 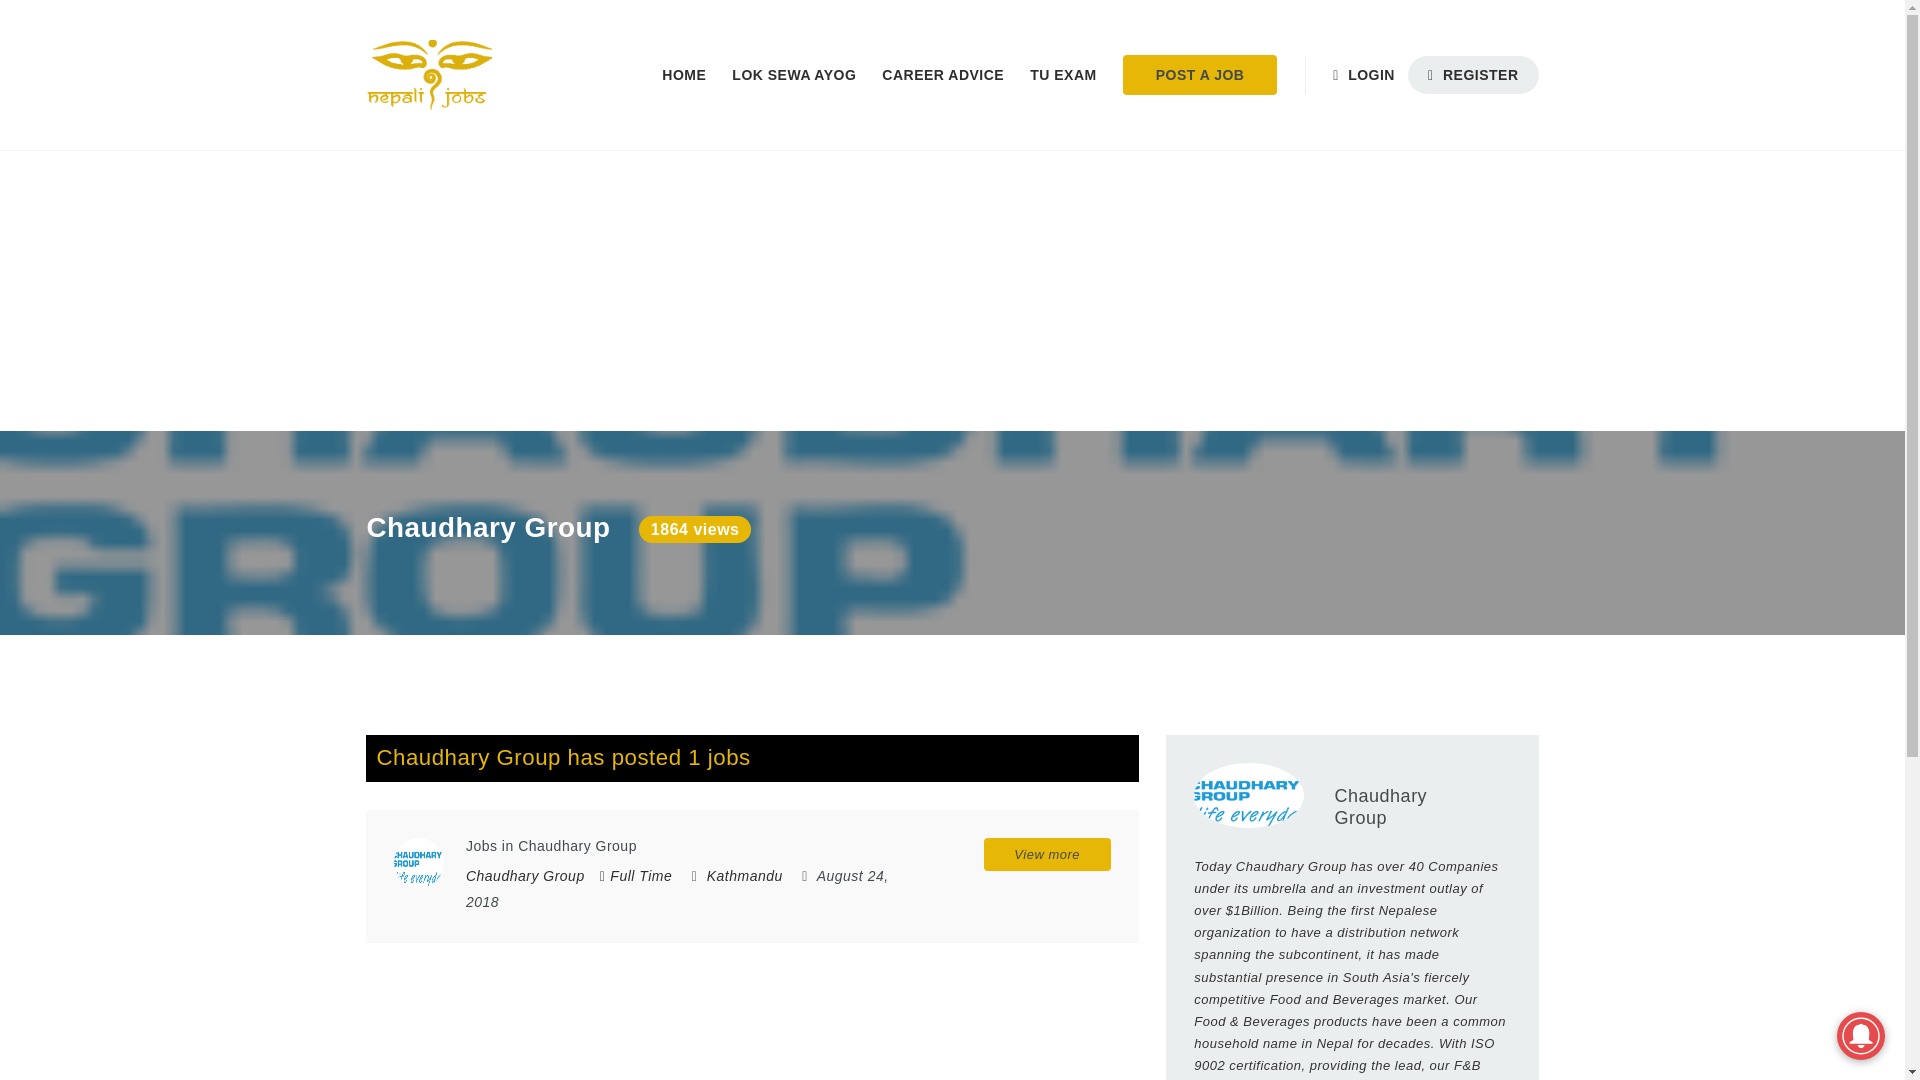 I want to click on CAREER ADVICE, so click(x=943, y=75).